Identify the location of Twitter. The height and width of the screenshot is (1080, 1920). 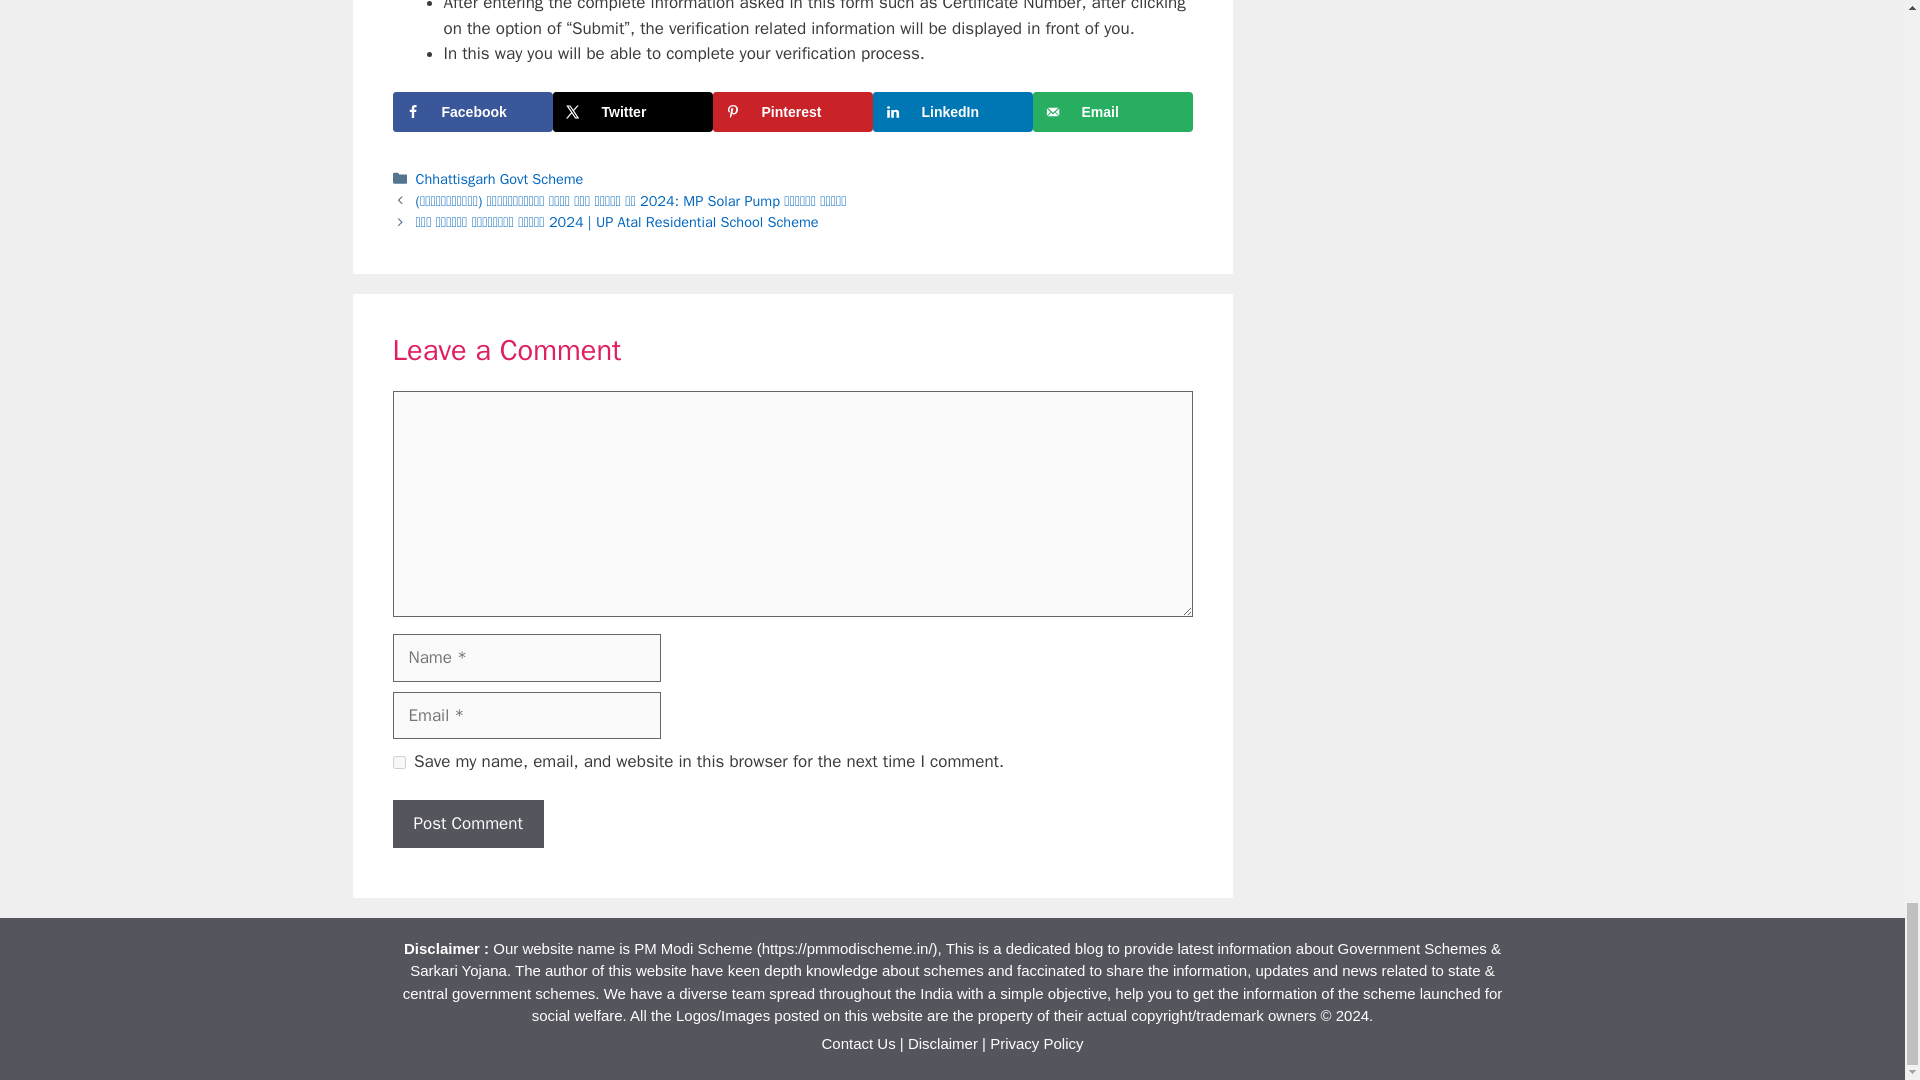
(632, 111).